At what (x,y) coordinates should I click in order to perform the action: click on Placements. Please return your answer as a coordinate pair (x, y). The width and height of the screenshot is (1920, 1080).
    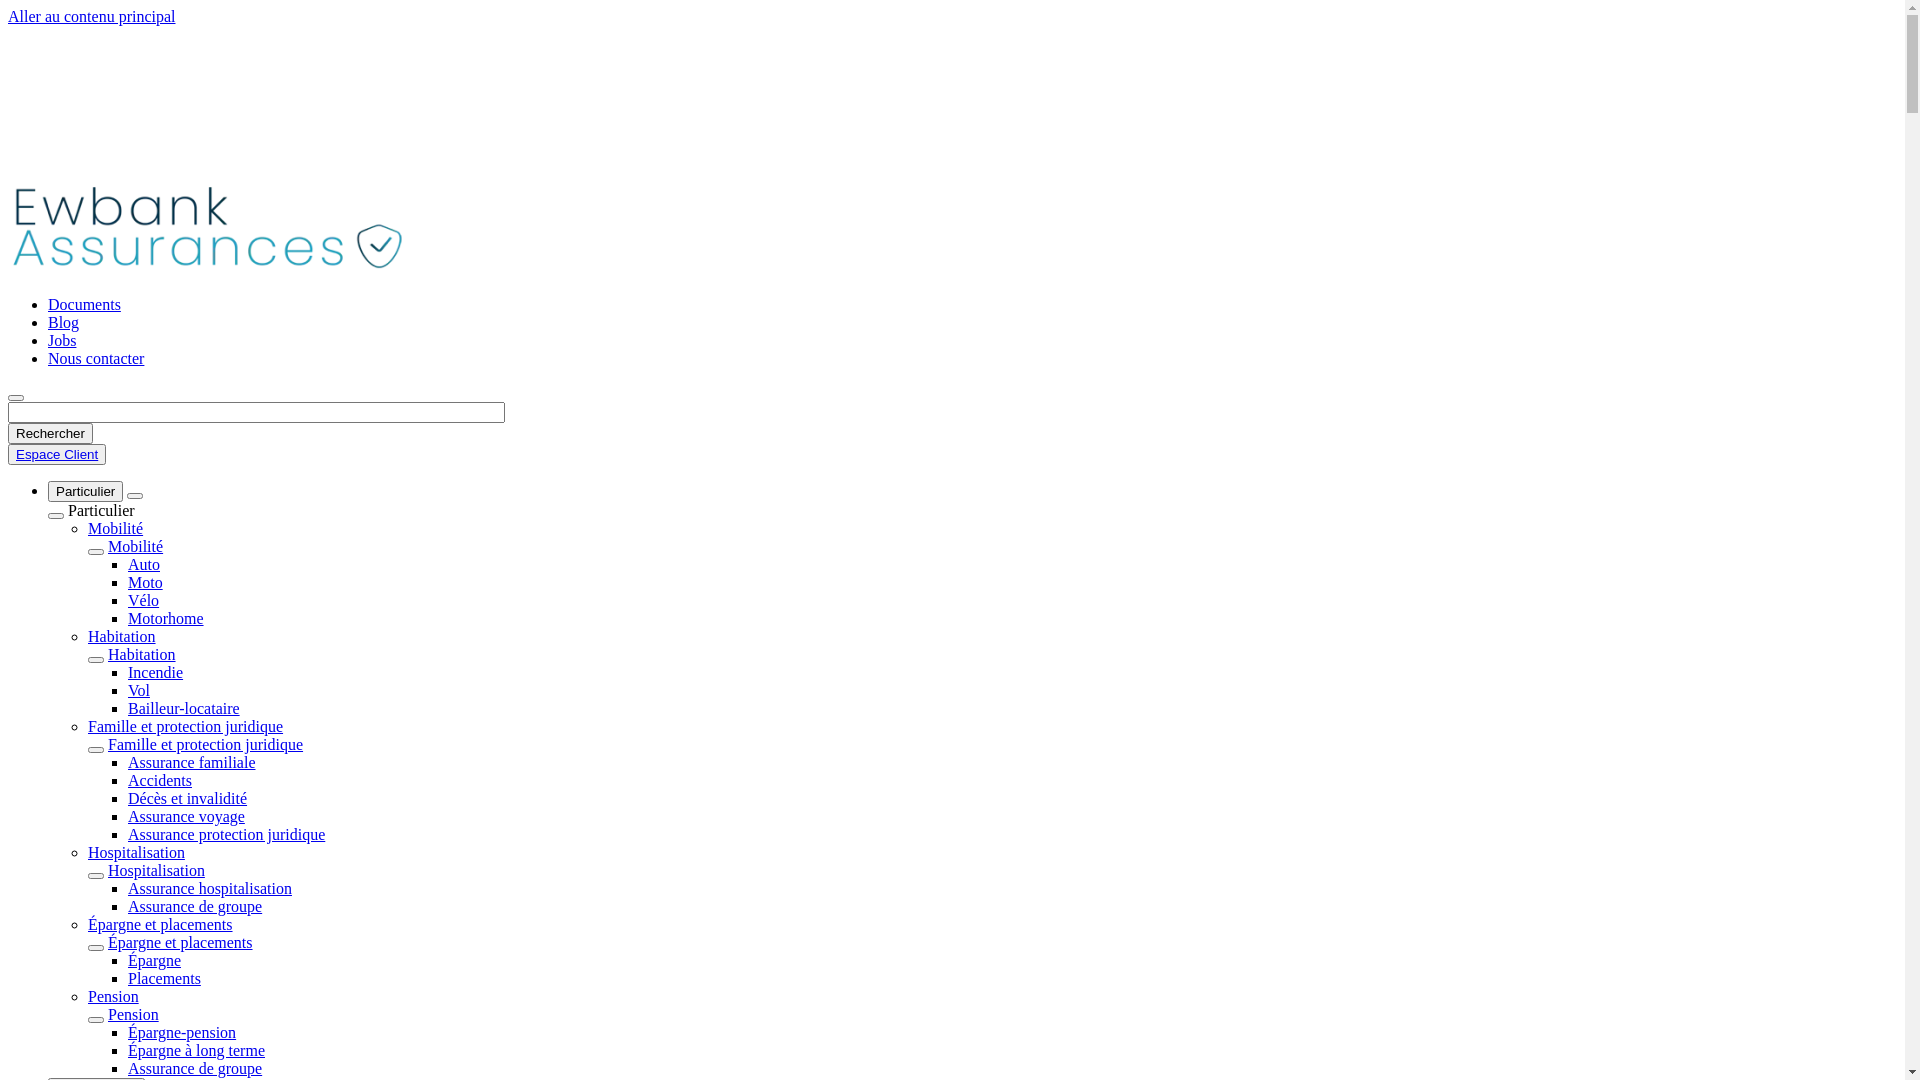
    Looking at the image, I should click on (164, 978).